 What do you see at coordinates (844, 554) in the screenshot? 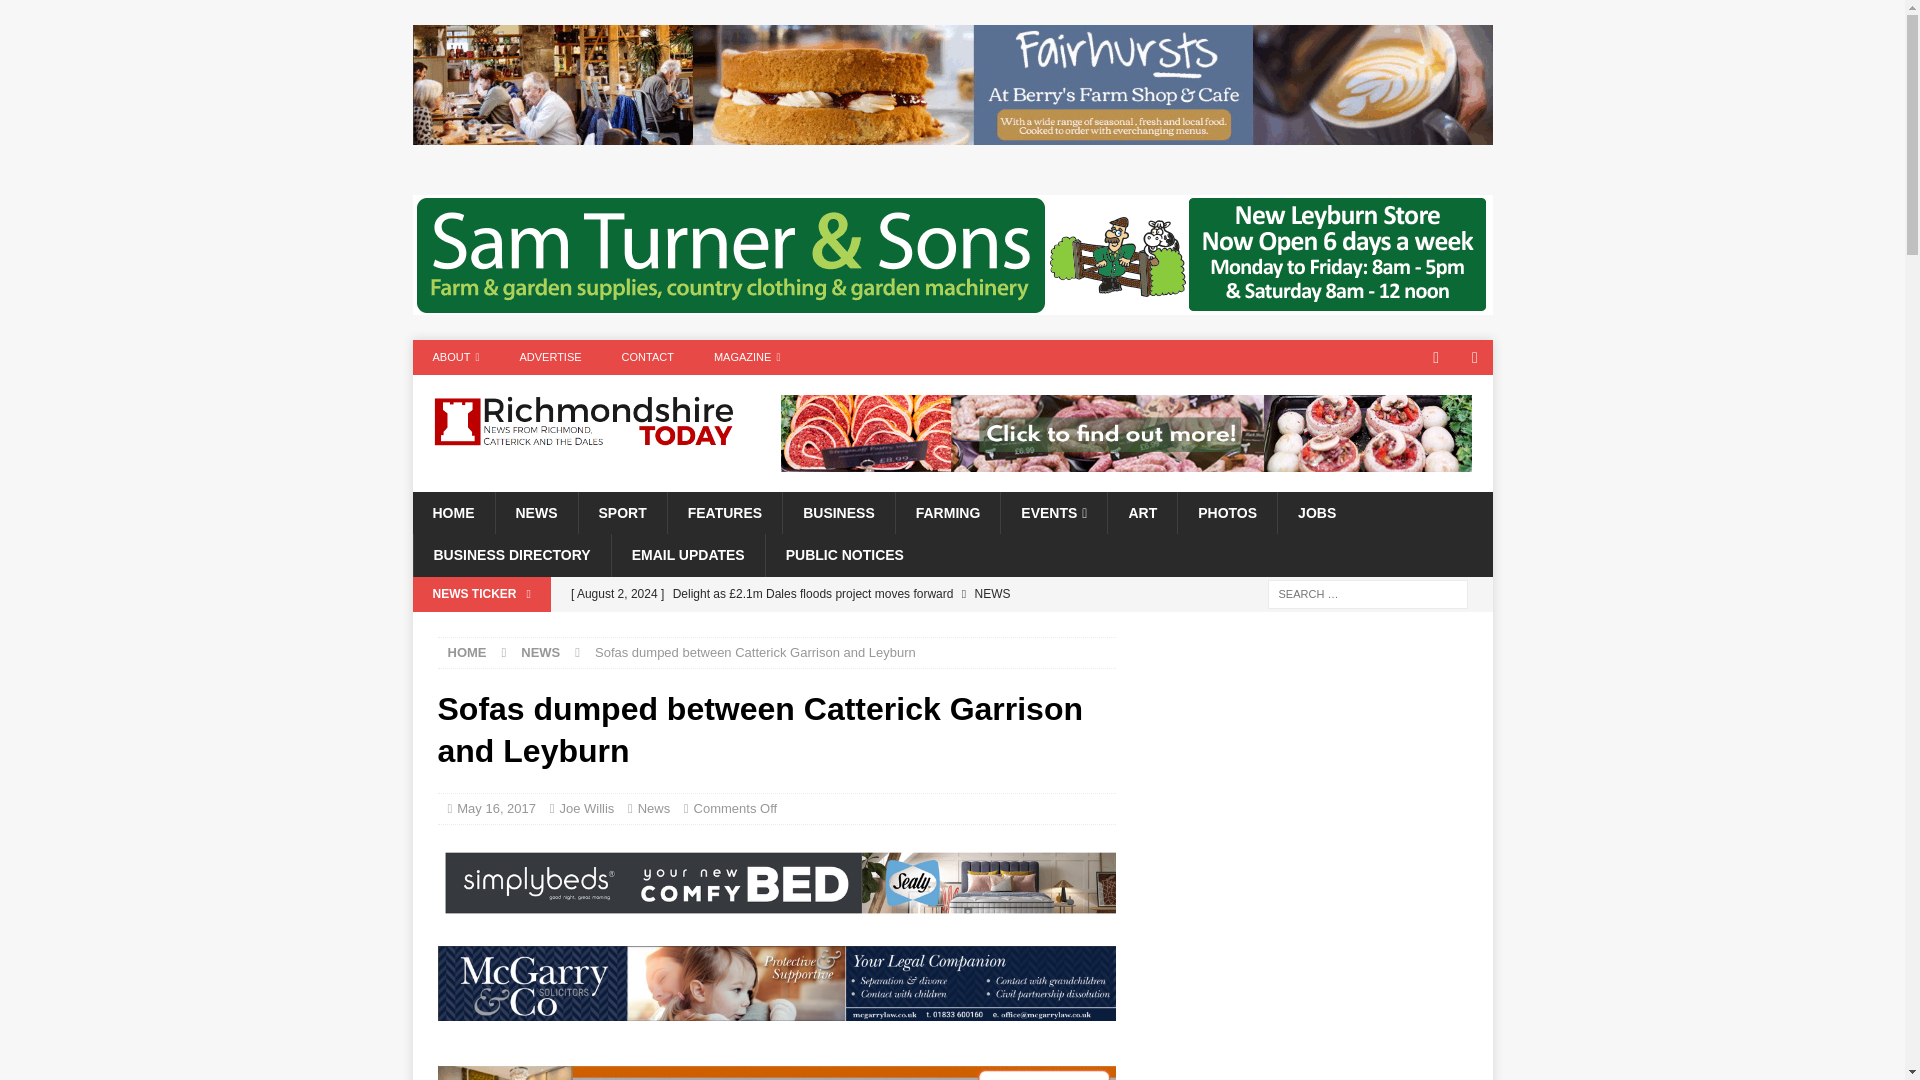
I see `PUBLIC NOTICES` at bounding box center [844, 554].